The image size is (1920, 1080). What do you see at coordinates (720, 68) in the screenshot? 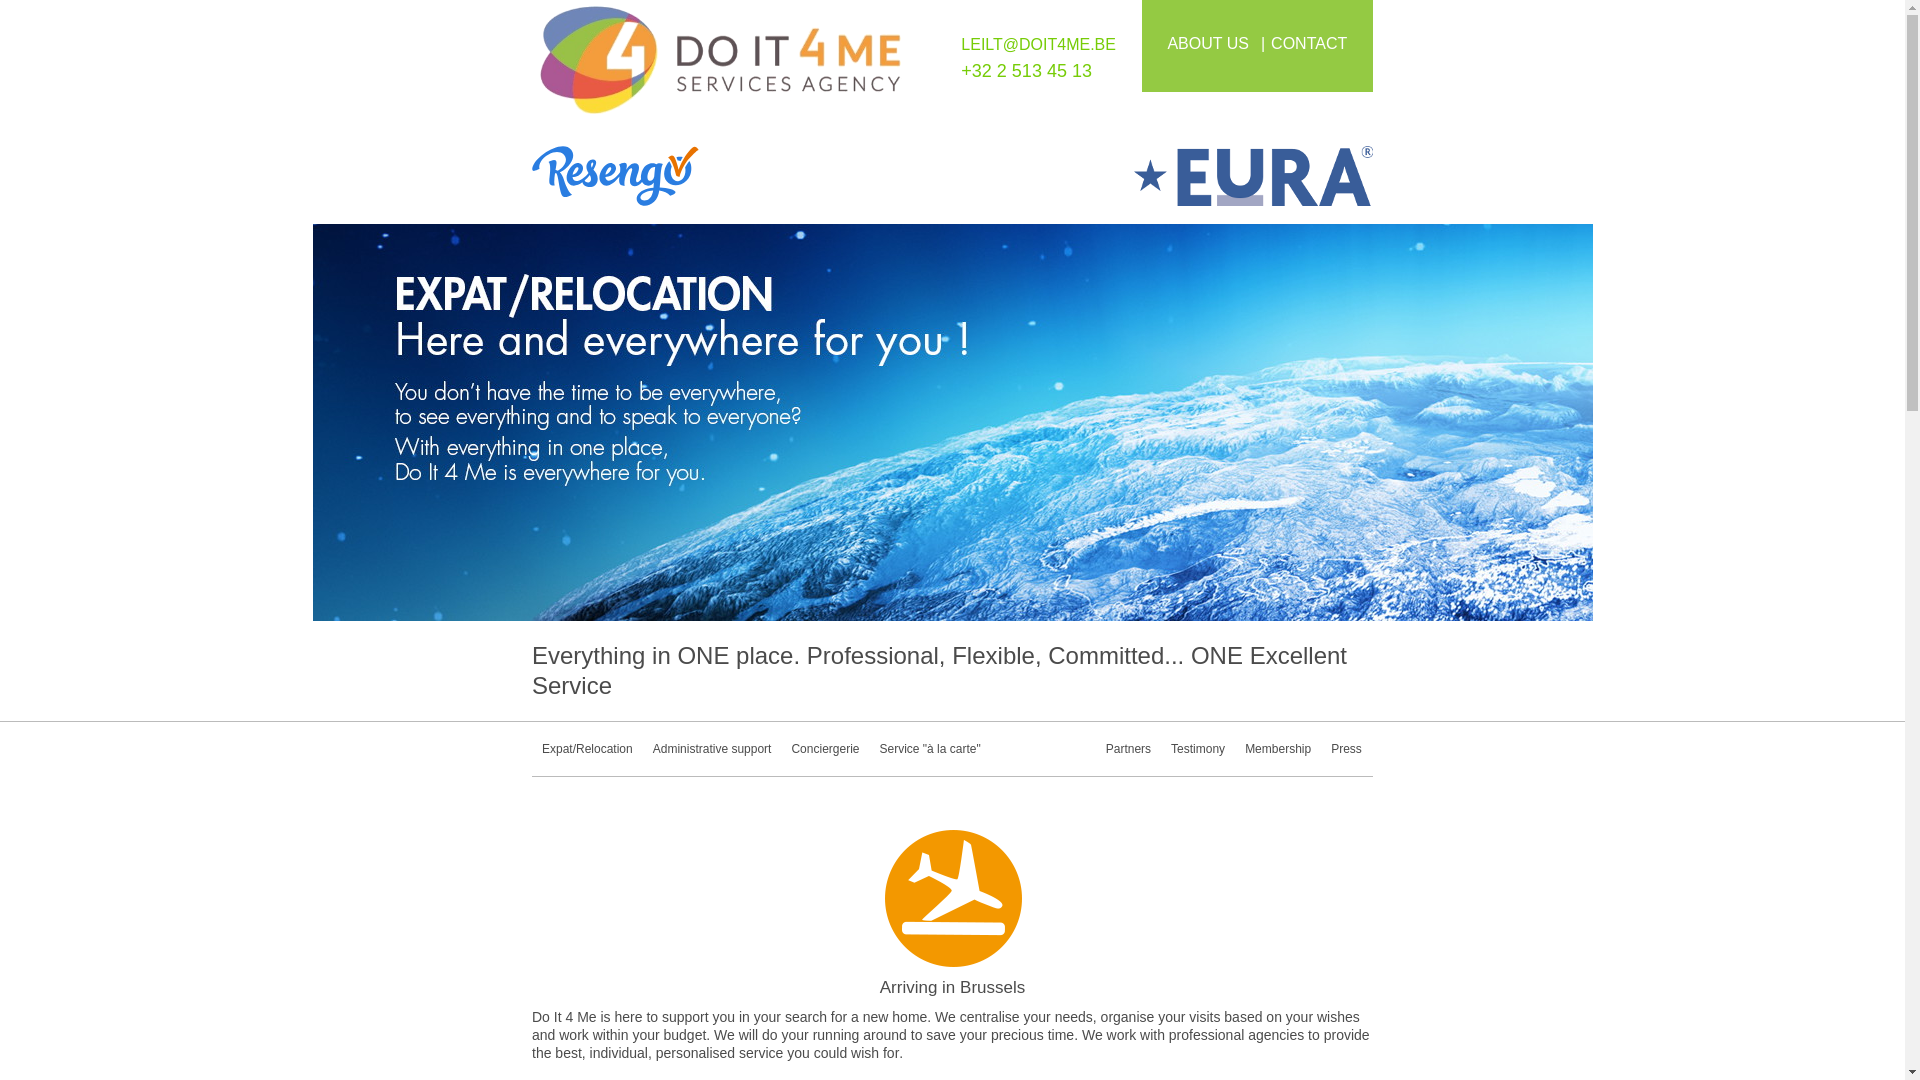
I see `Do it For me` at bounding box center [720, 68].